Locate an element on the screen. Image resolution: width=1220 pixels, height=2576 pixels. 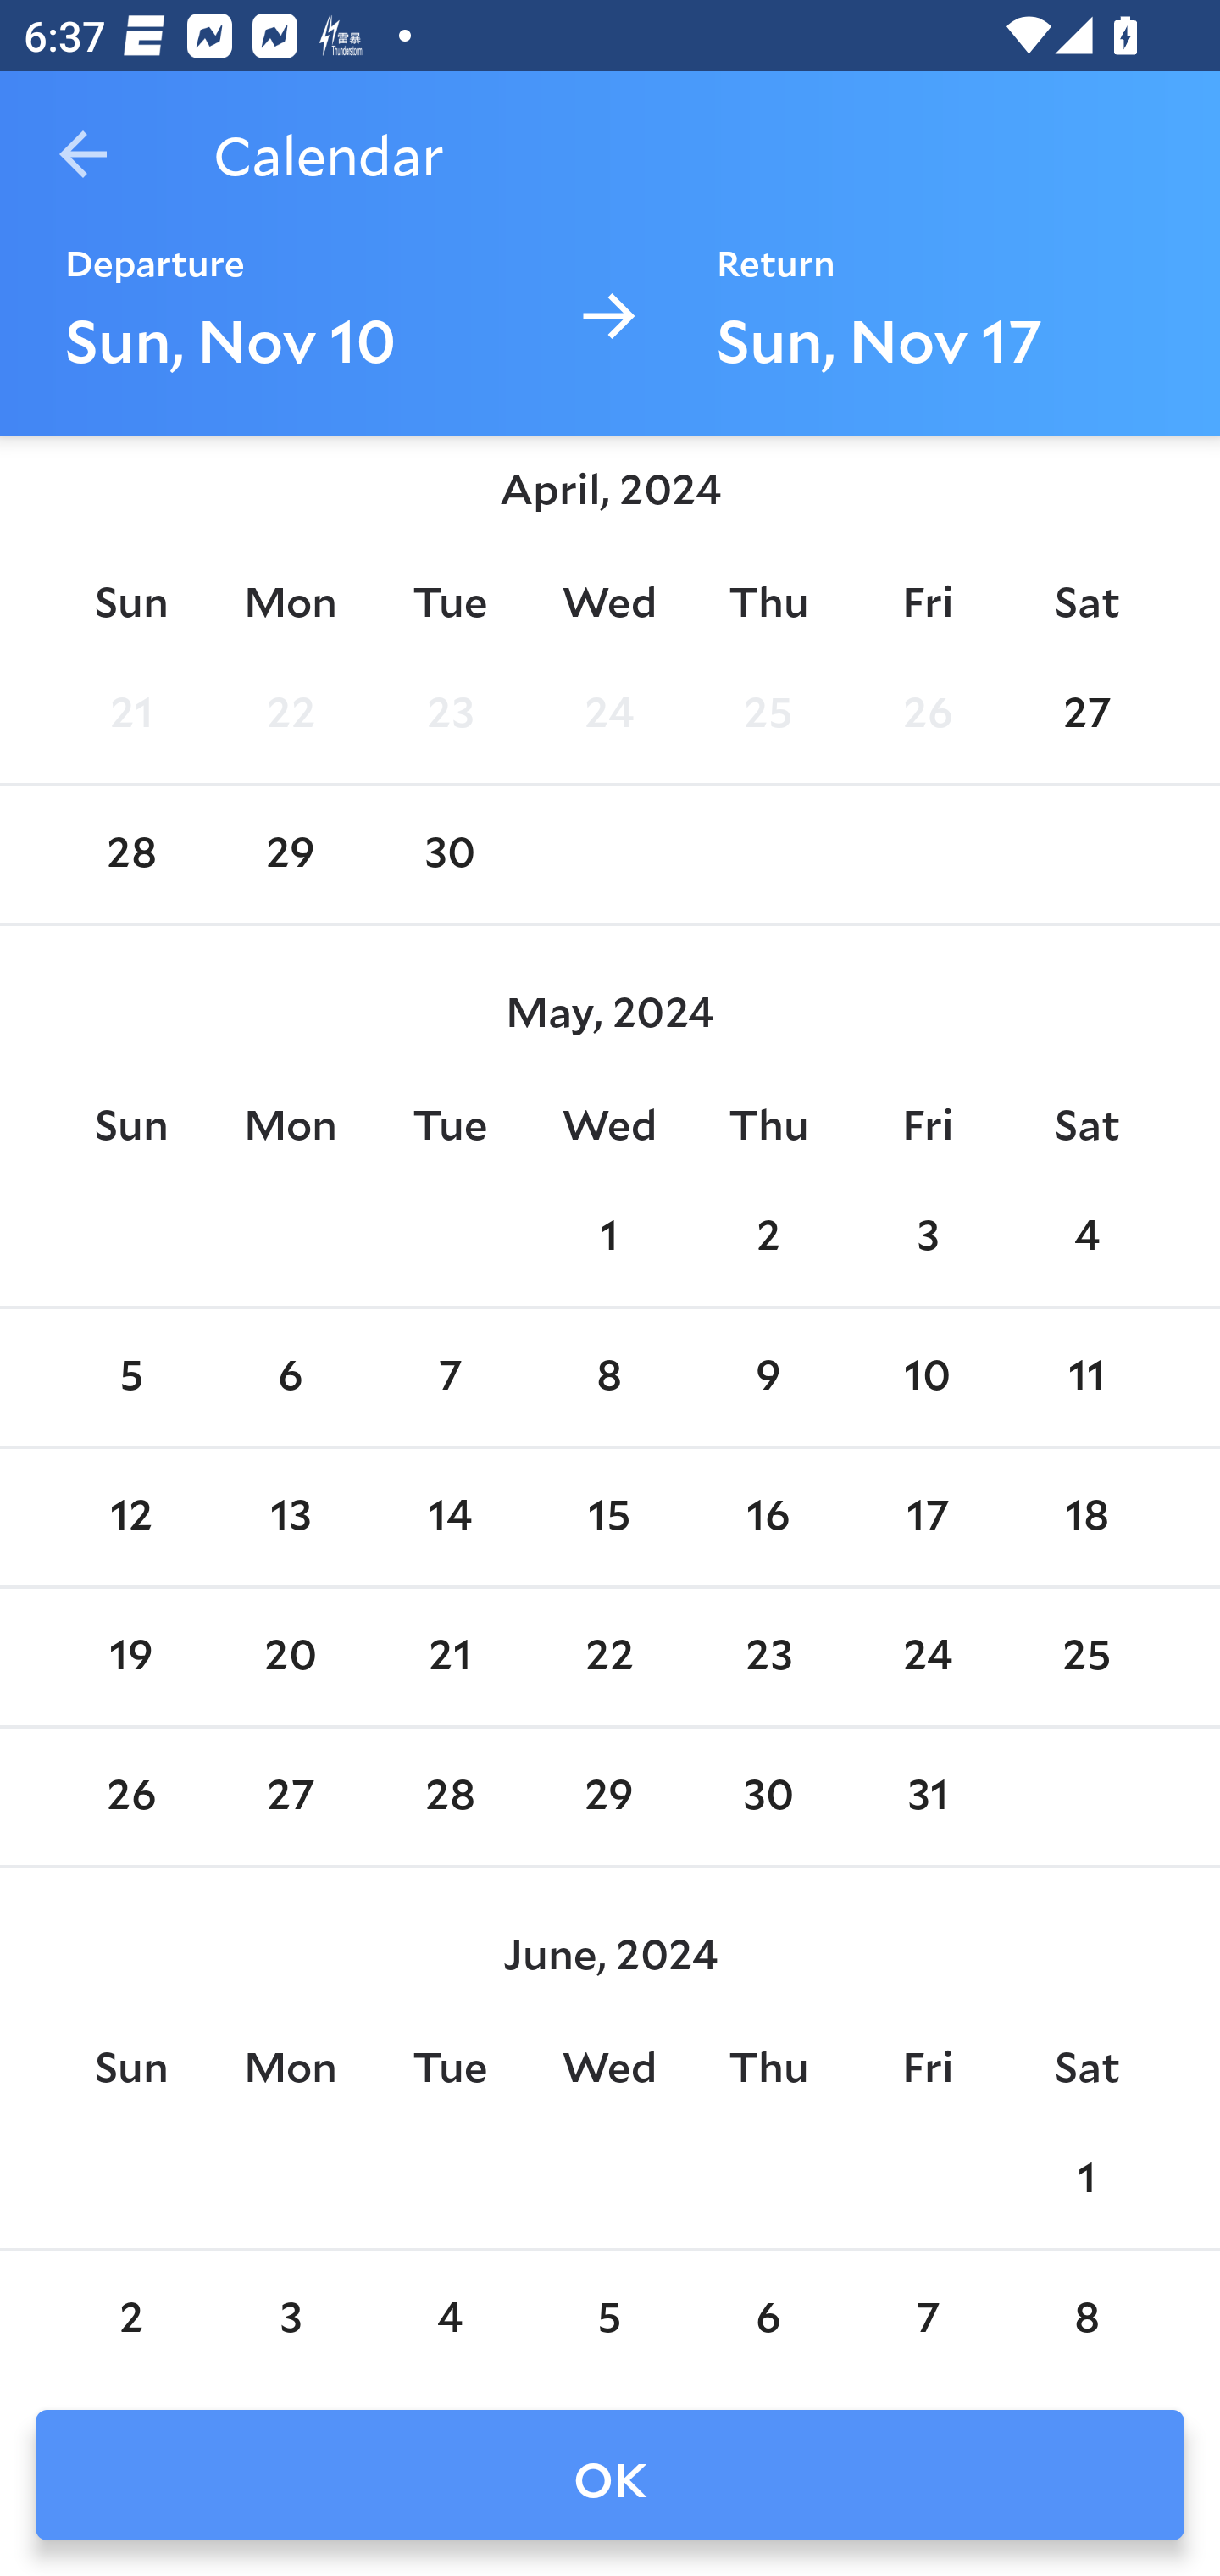
31 is located at coordinates (927, 1798).